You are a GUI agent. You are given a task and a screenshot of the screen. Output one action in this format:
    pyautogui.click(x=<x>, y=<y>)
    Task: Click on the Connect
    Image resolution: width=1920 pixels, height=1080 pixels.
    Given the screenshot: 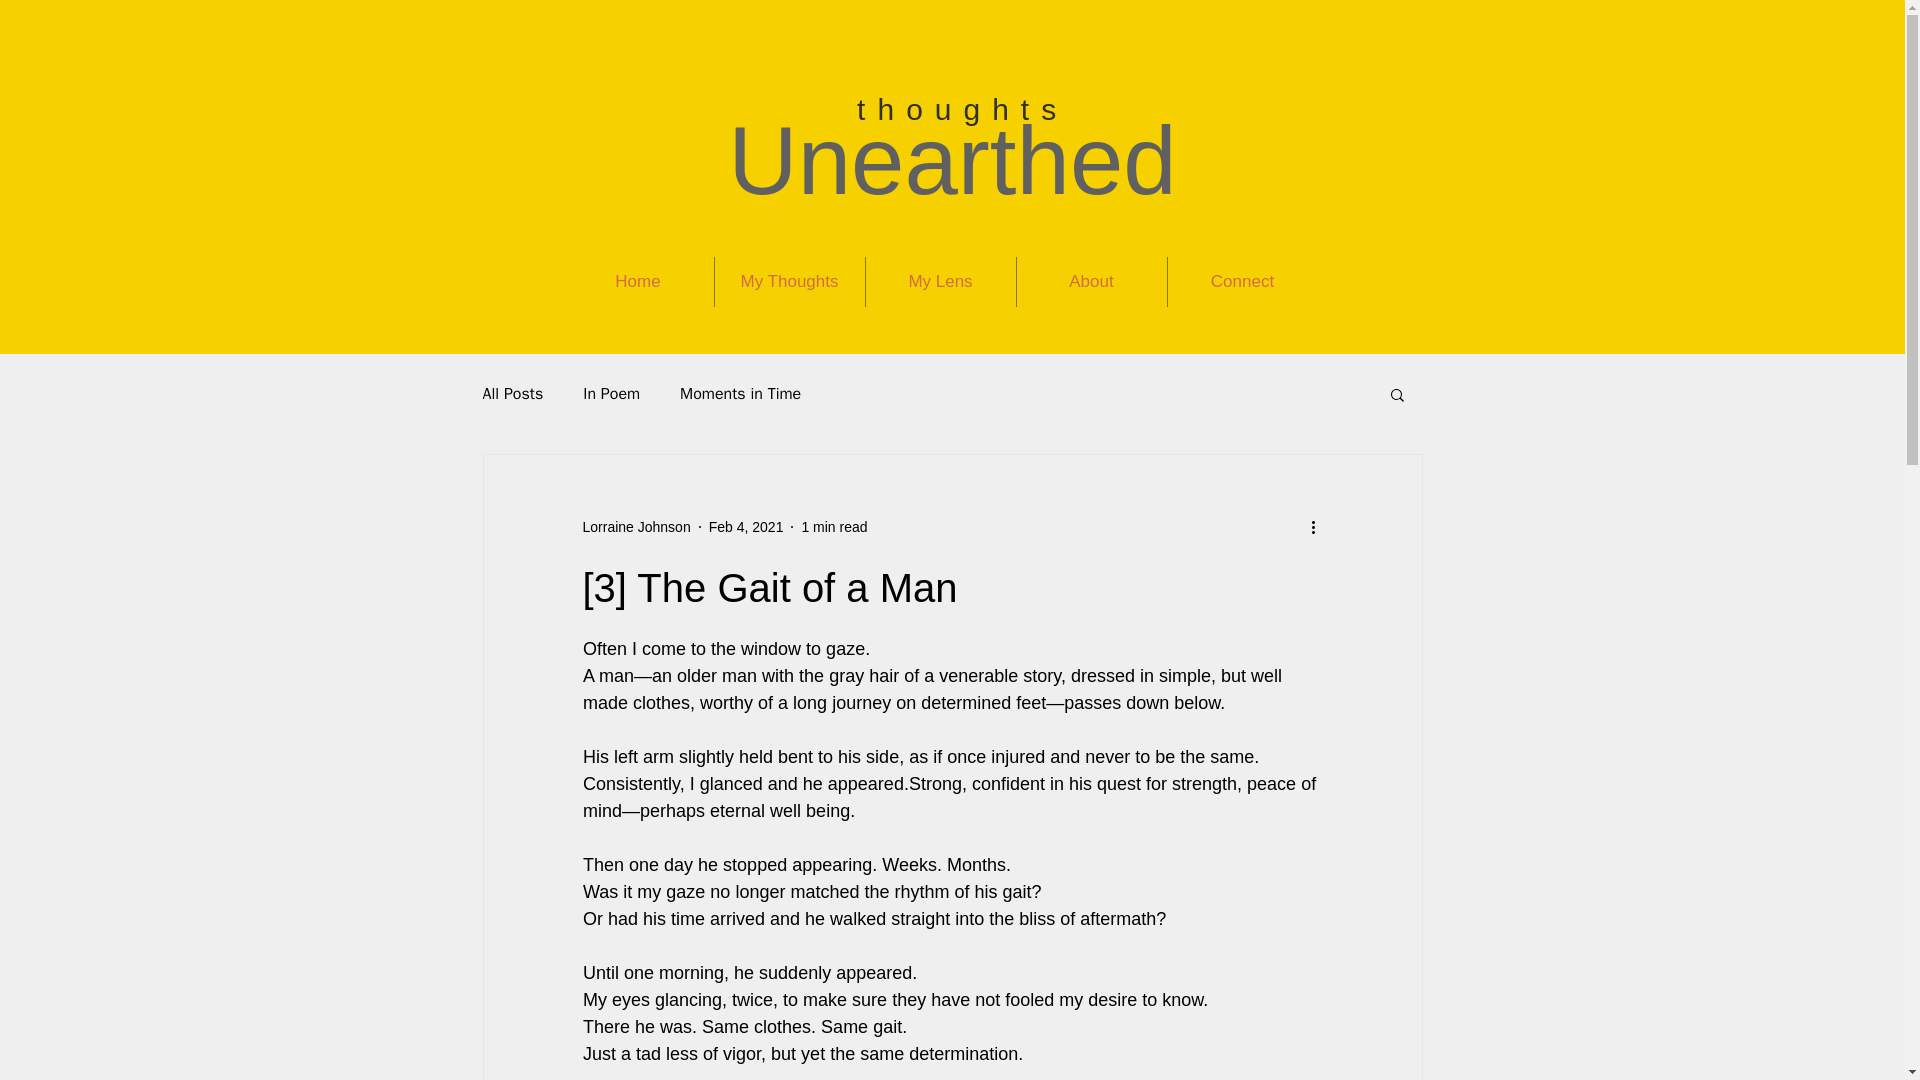 What is the action you would take?
    pyautogui.click(x=1241, y=282)
    